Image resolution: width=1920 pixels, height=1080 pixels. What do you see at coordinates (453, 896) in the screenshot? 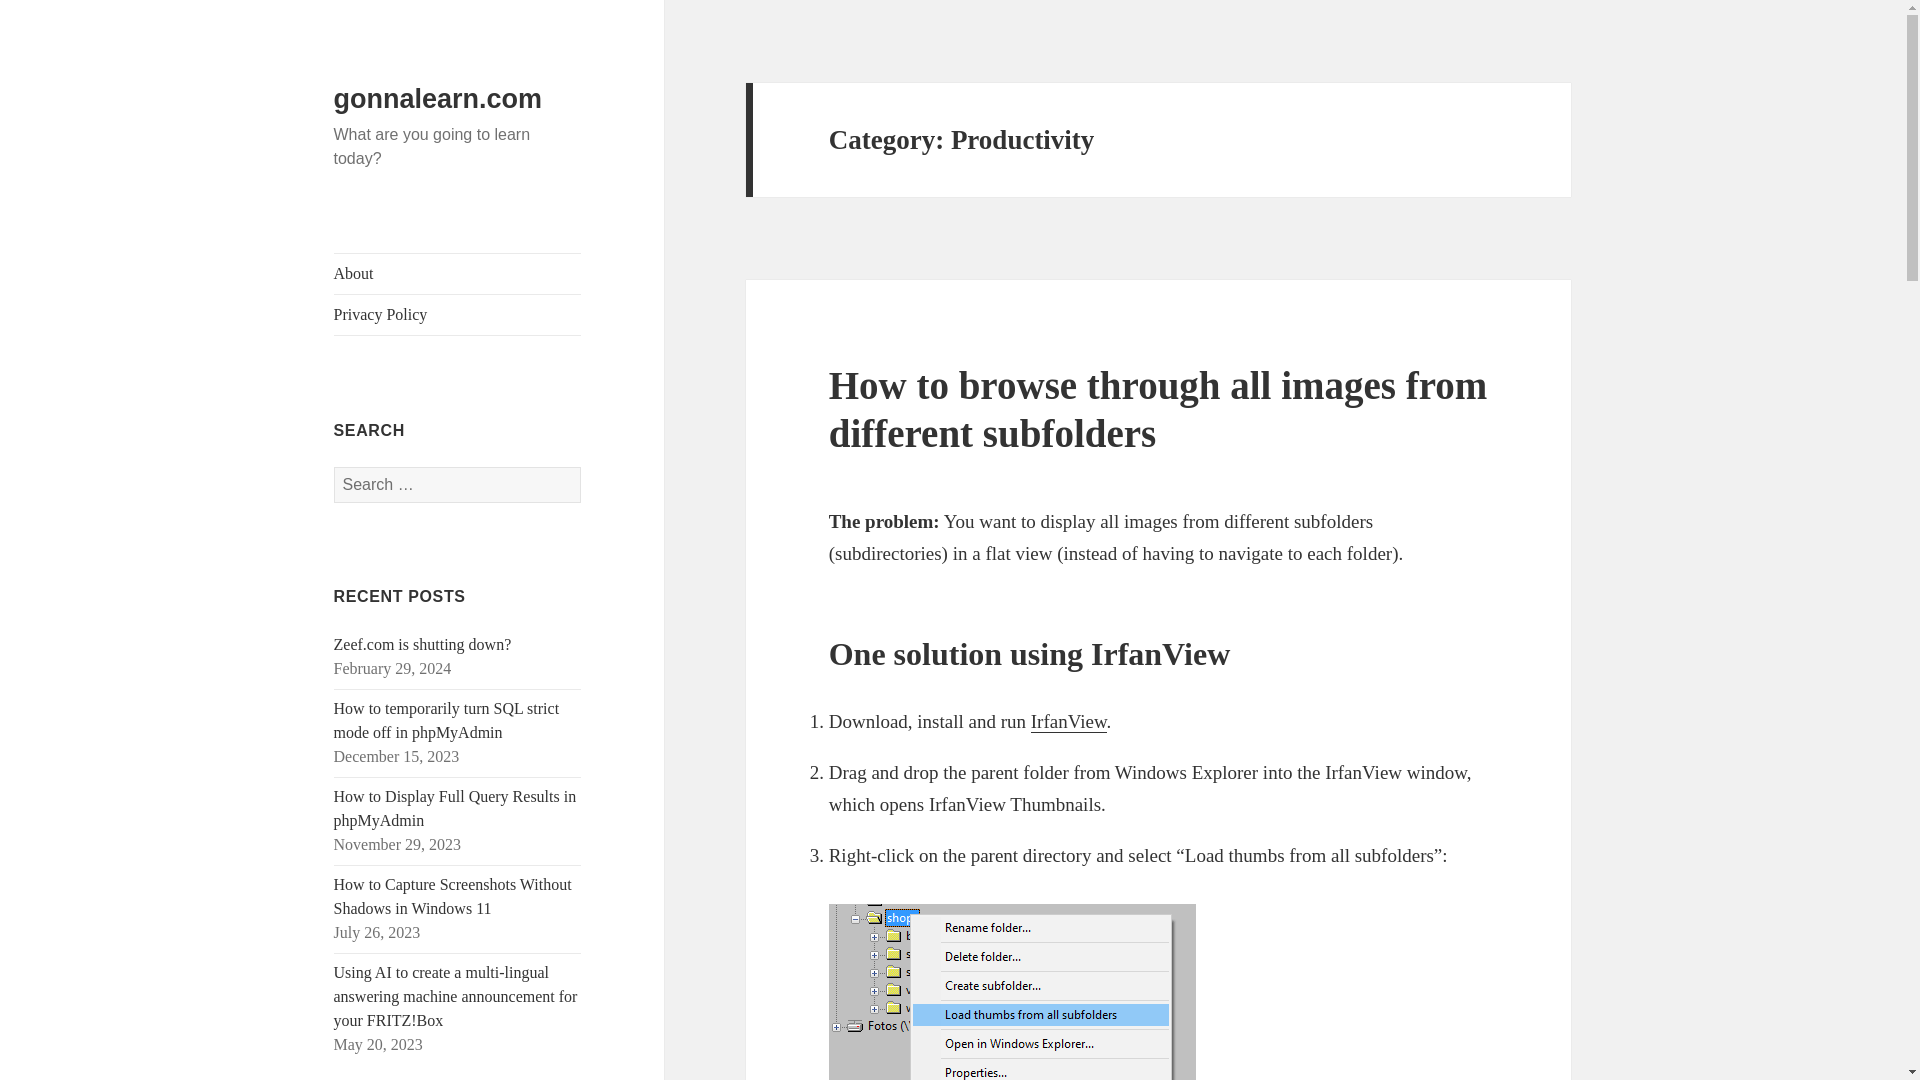
I see `How to Capture Screenshots Without Shadows in Windows 11` at bounding box center [453, 896].